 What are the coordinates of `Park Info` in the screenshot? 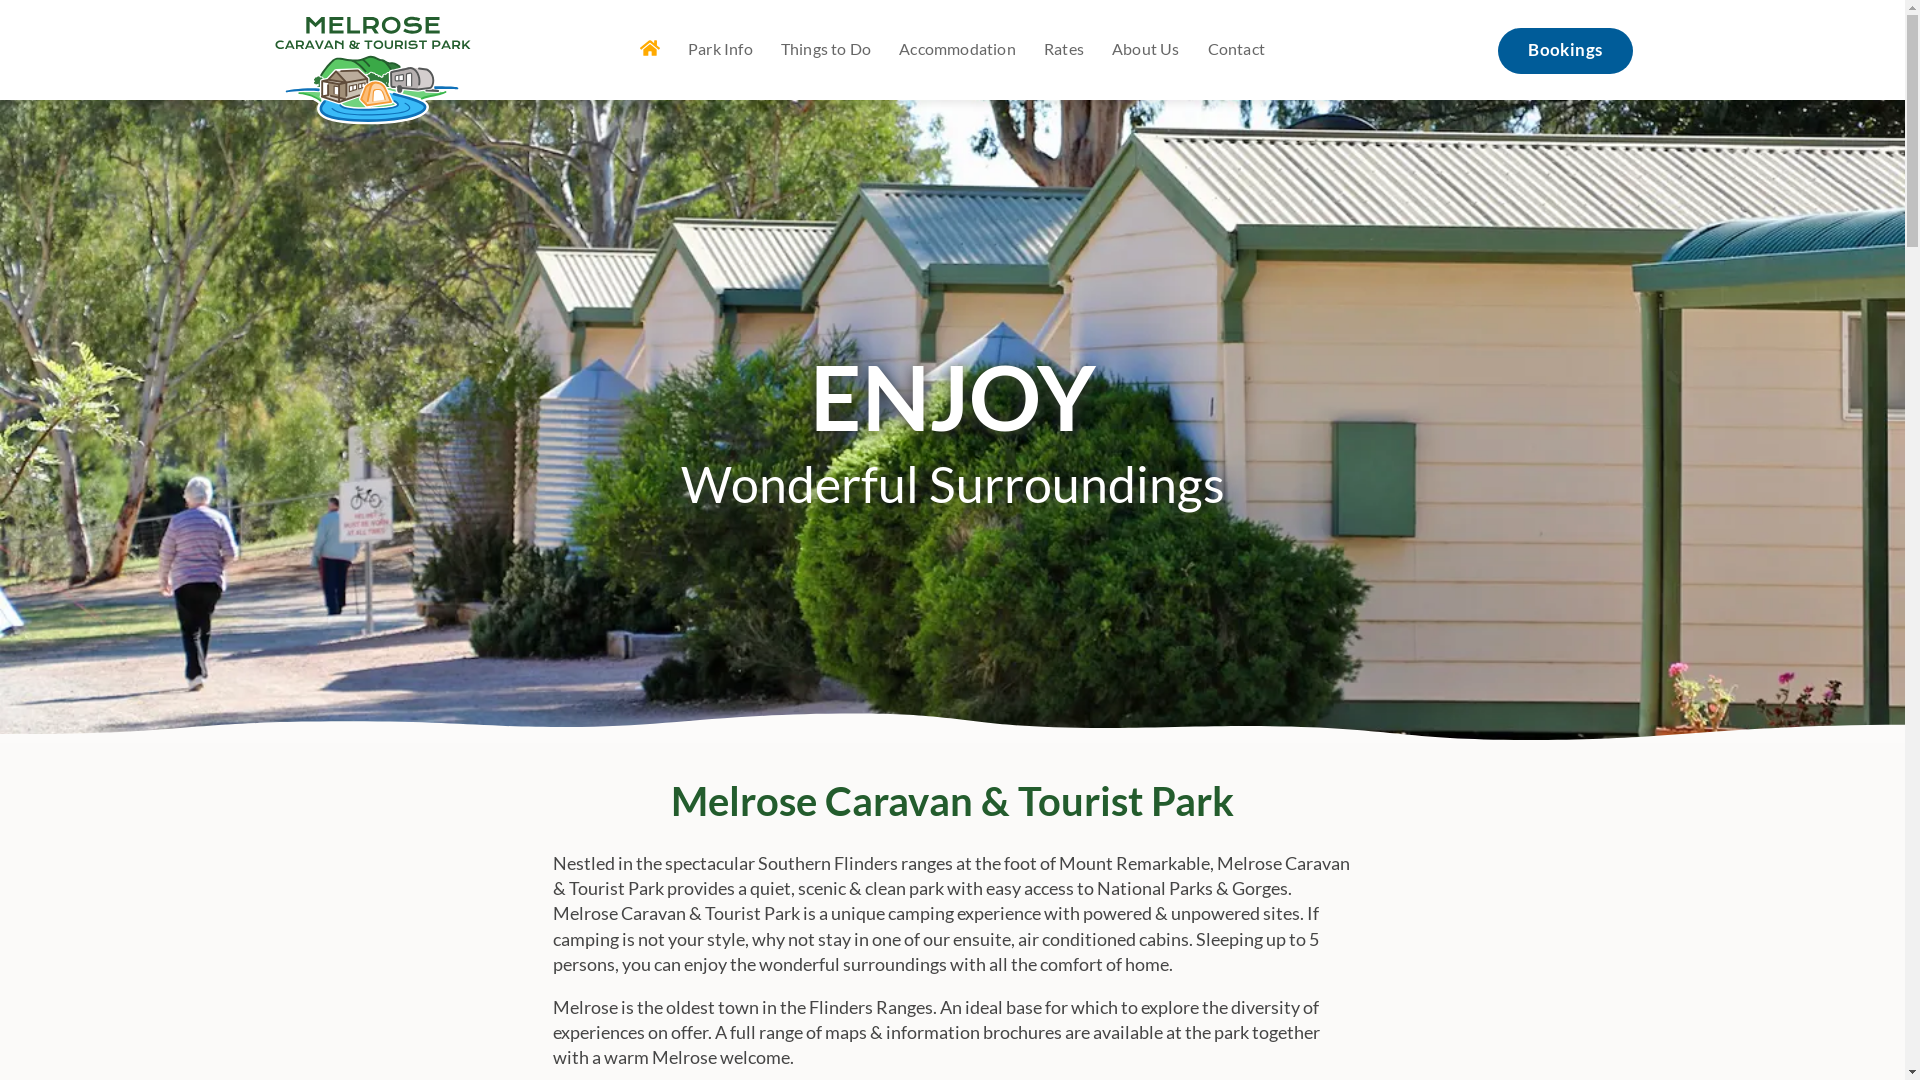 It's located at (720, 48).